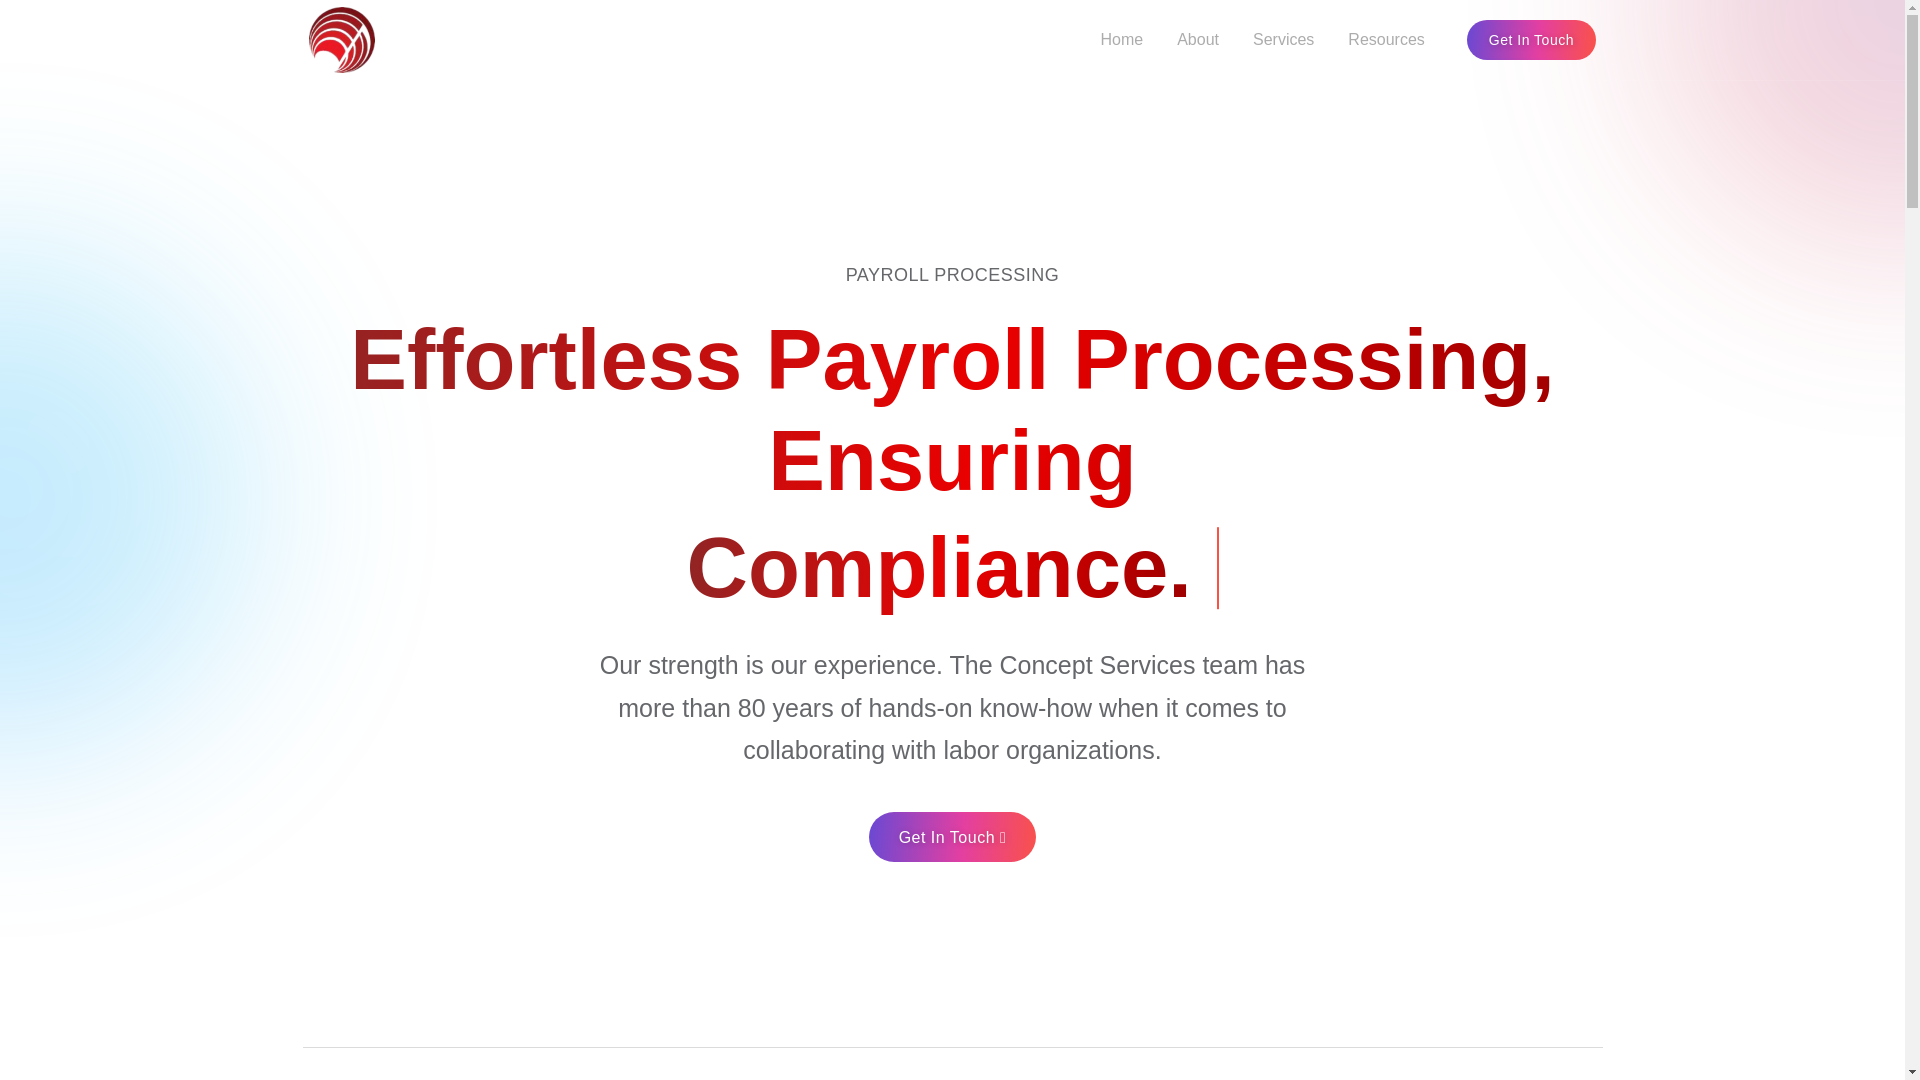 The image size is (1920, 1080). What do you see at coordinates (1283, 40) in the screenshot?
I see `Services` at bounding box center [1283, 40].